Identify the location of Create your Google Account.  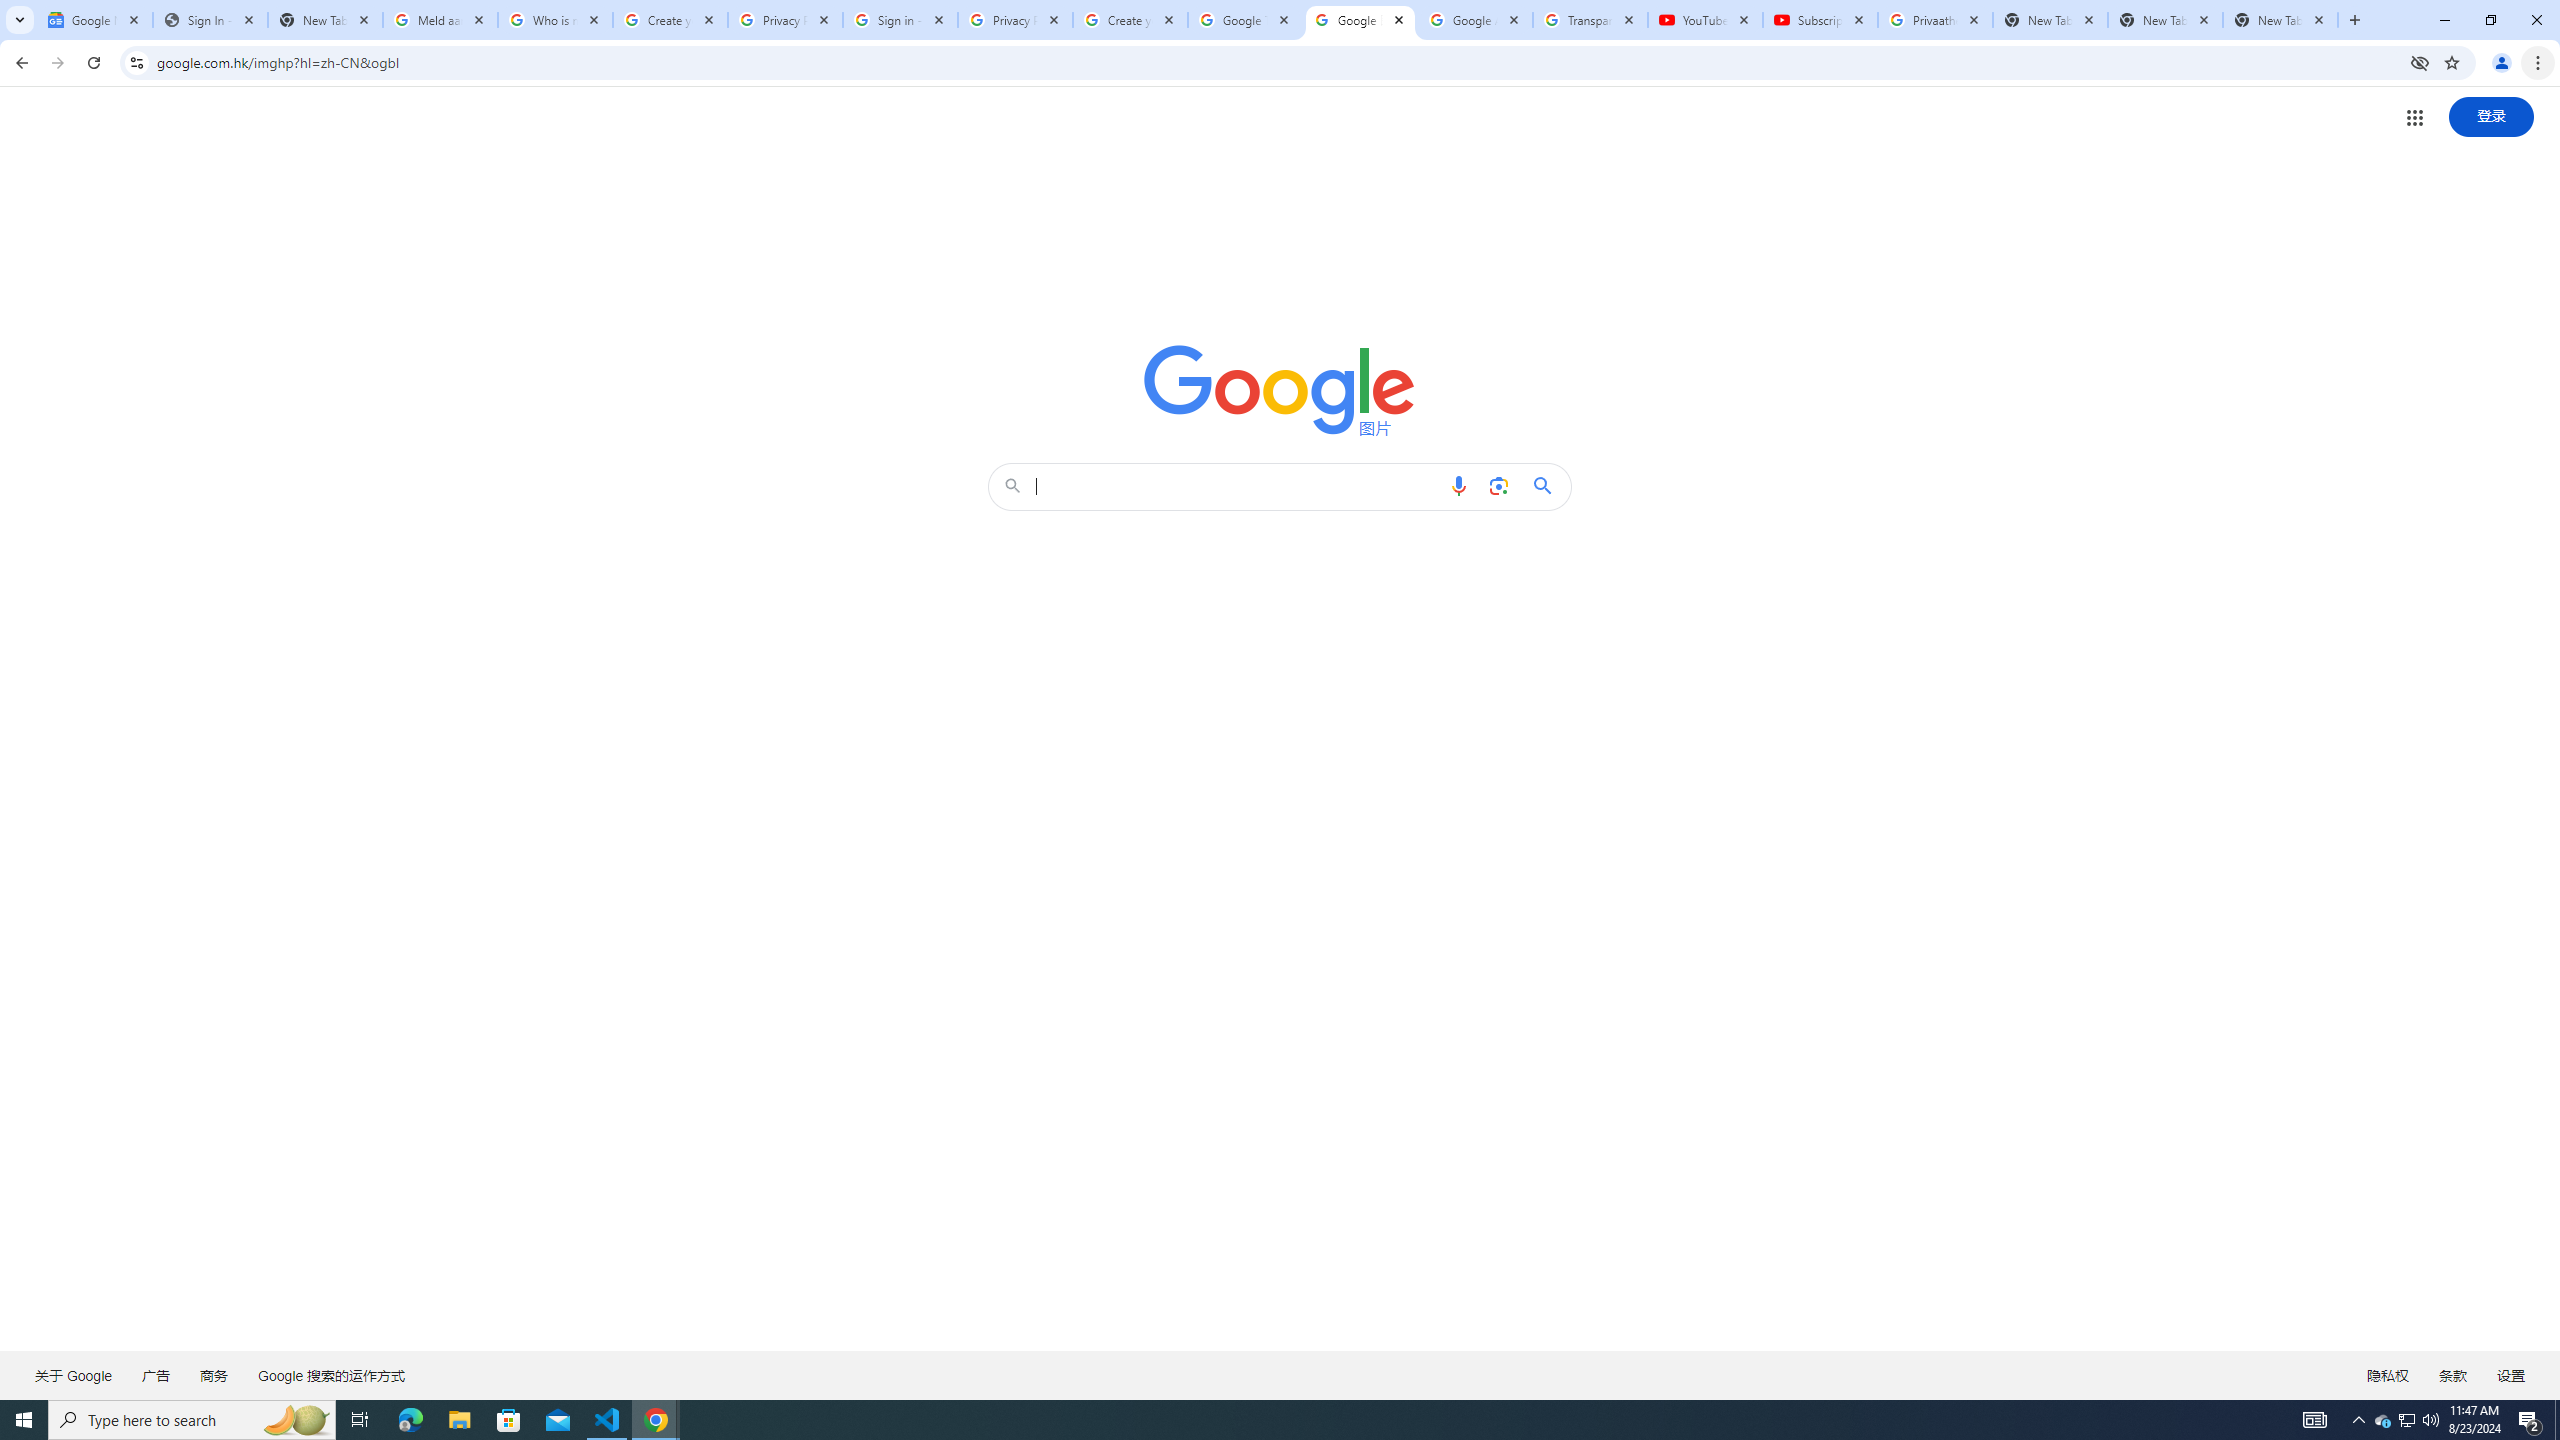
(670, 20).